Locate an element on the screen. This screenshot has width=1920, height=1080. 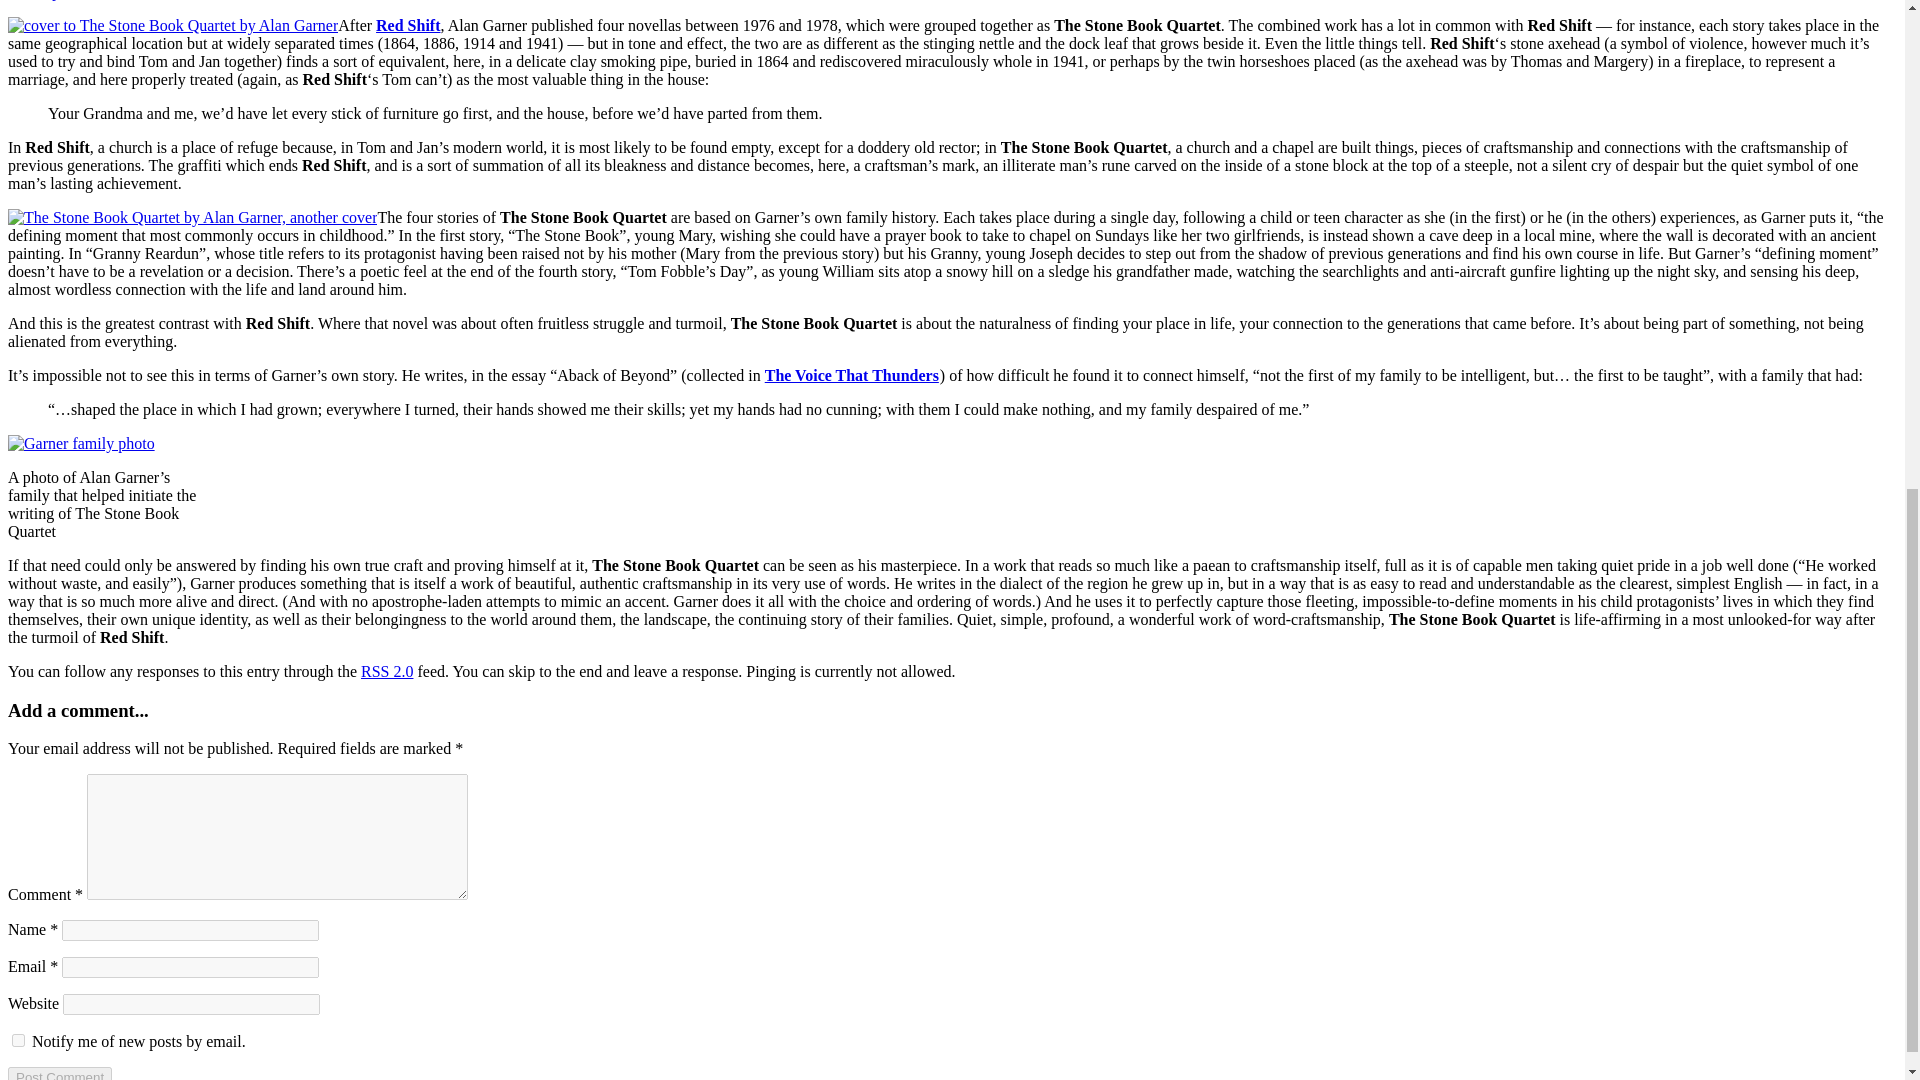
The Stone Book Quartet by Alan Garner is located at coordinates (172, 26).